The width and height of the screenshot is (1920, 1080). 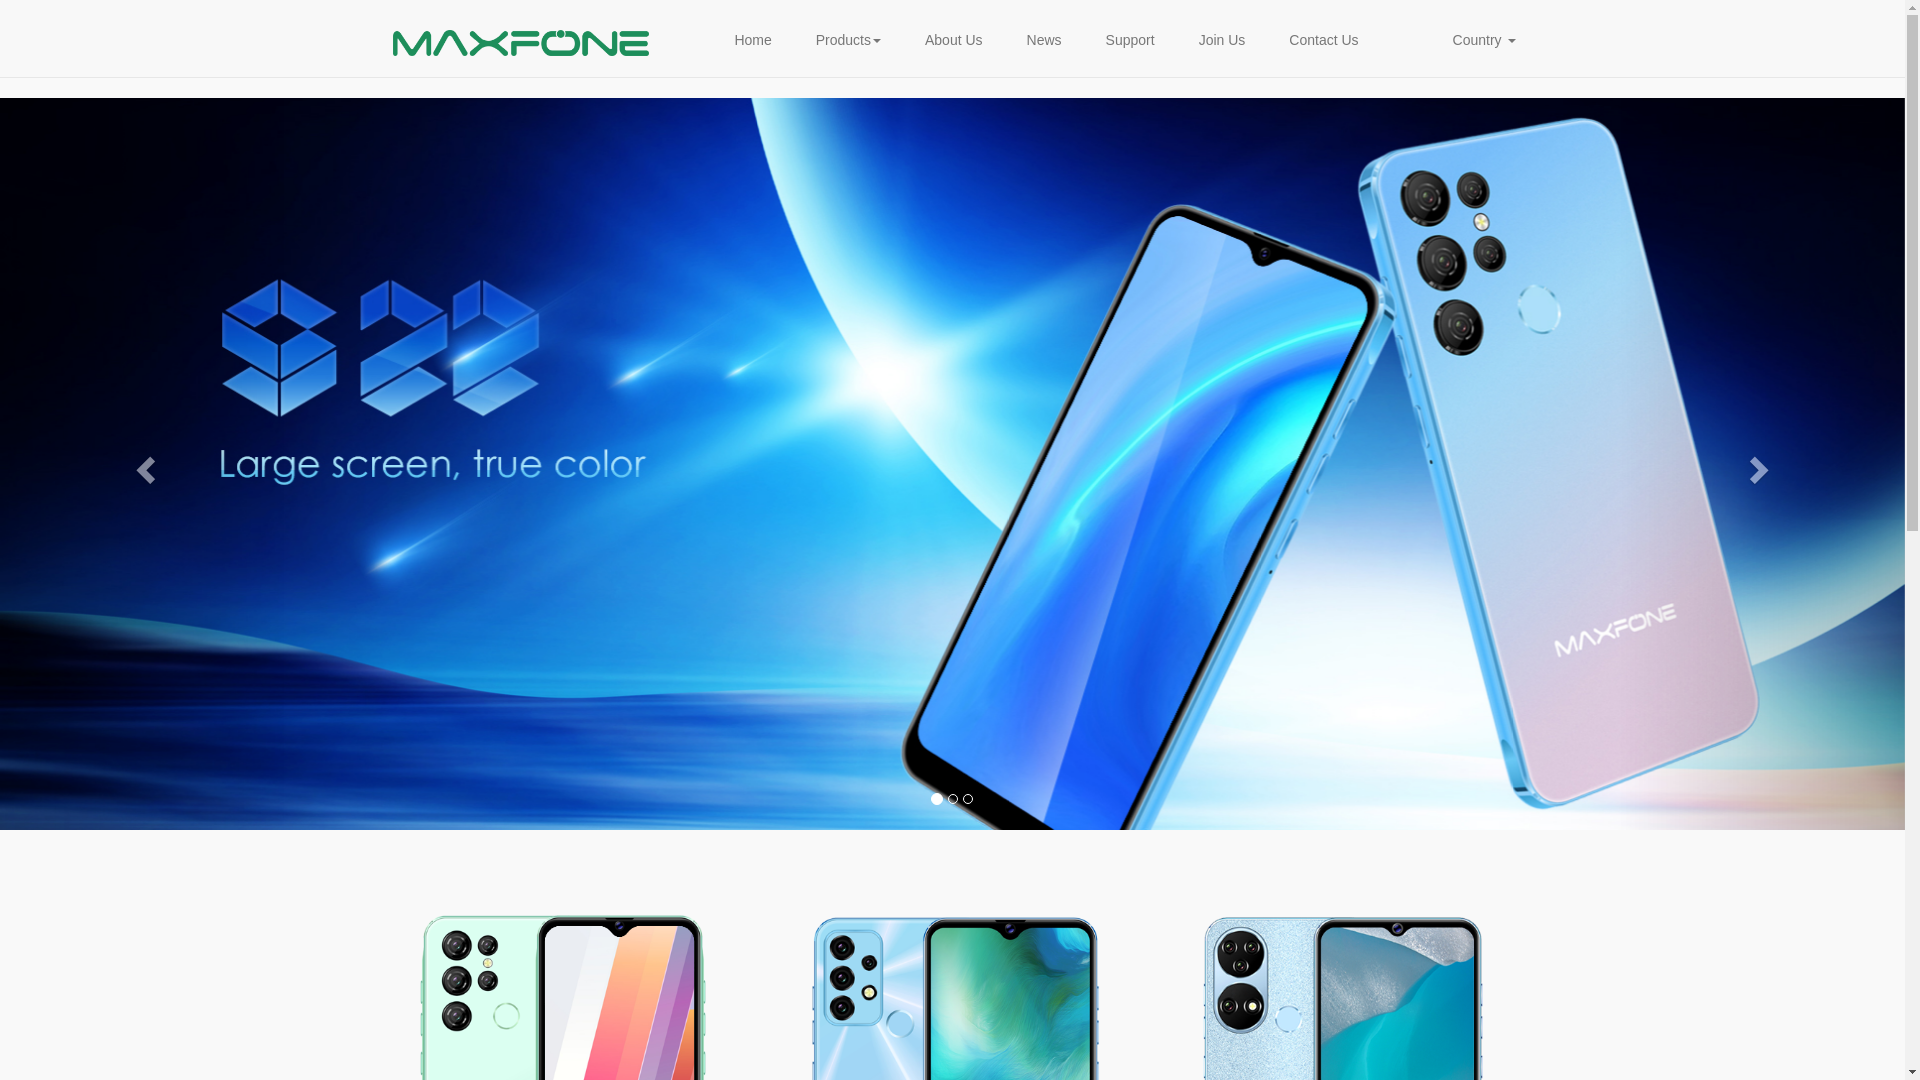 I want to click on Support, so click(x=1130, y=40).